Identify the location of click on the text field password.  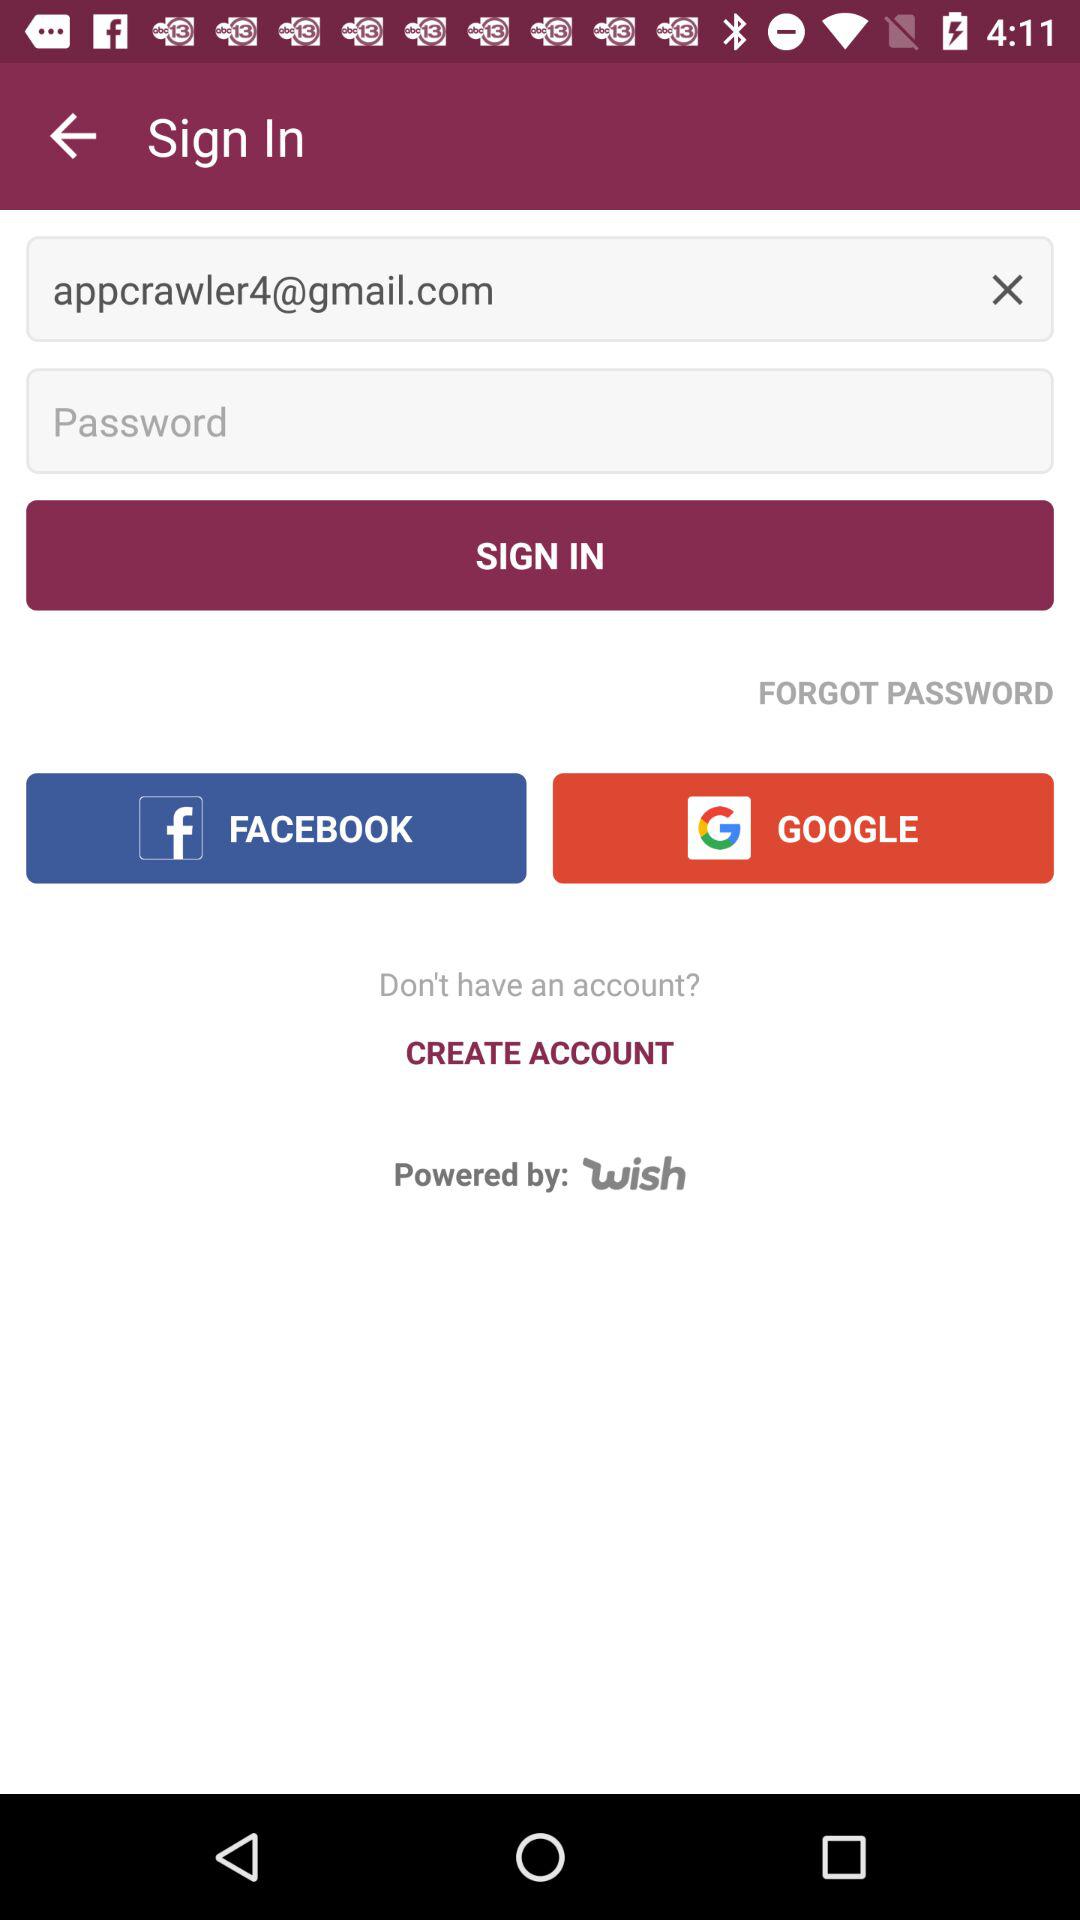
(540, 421).